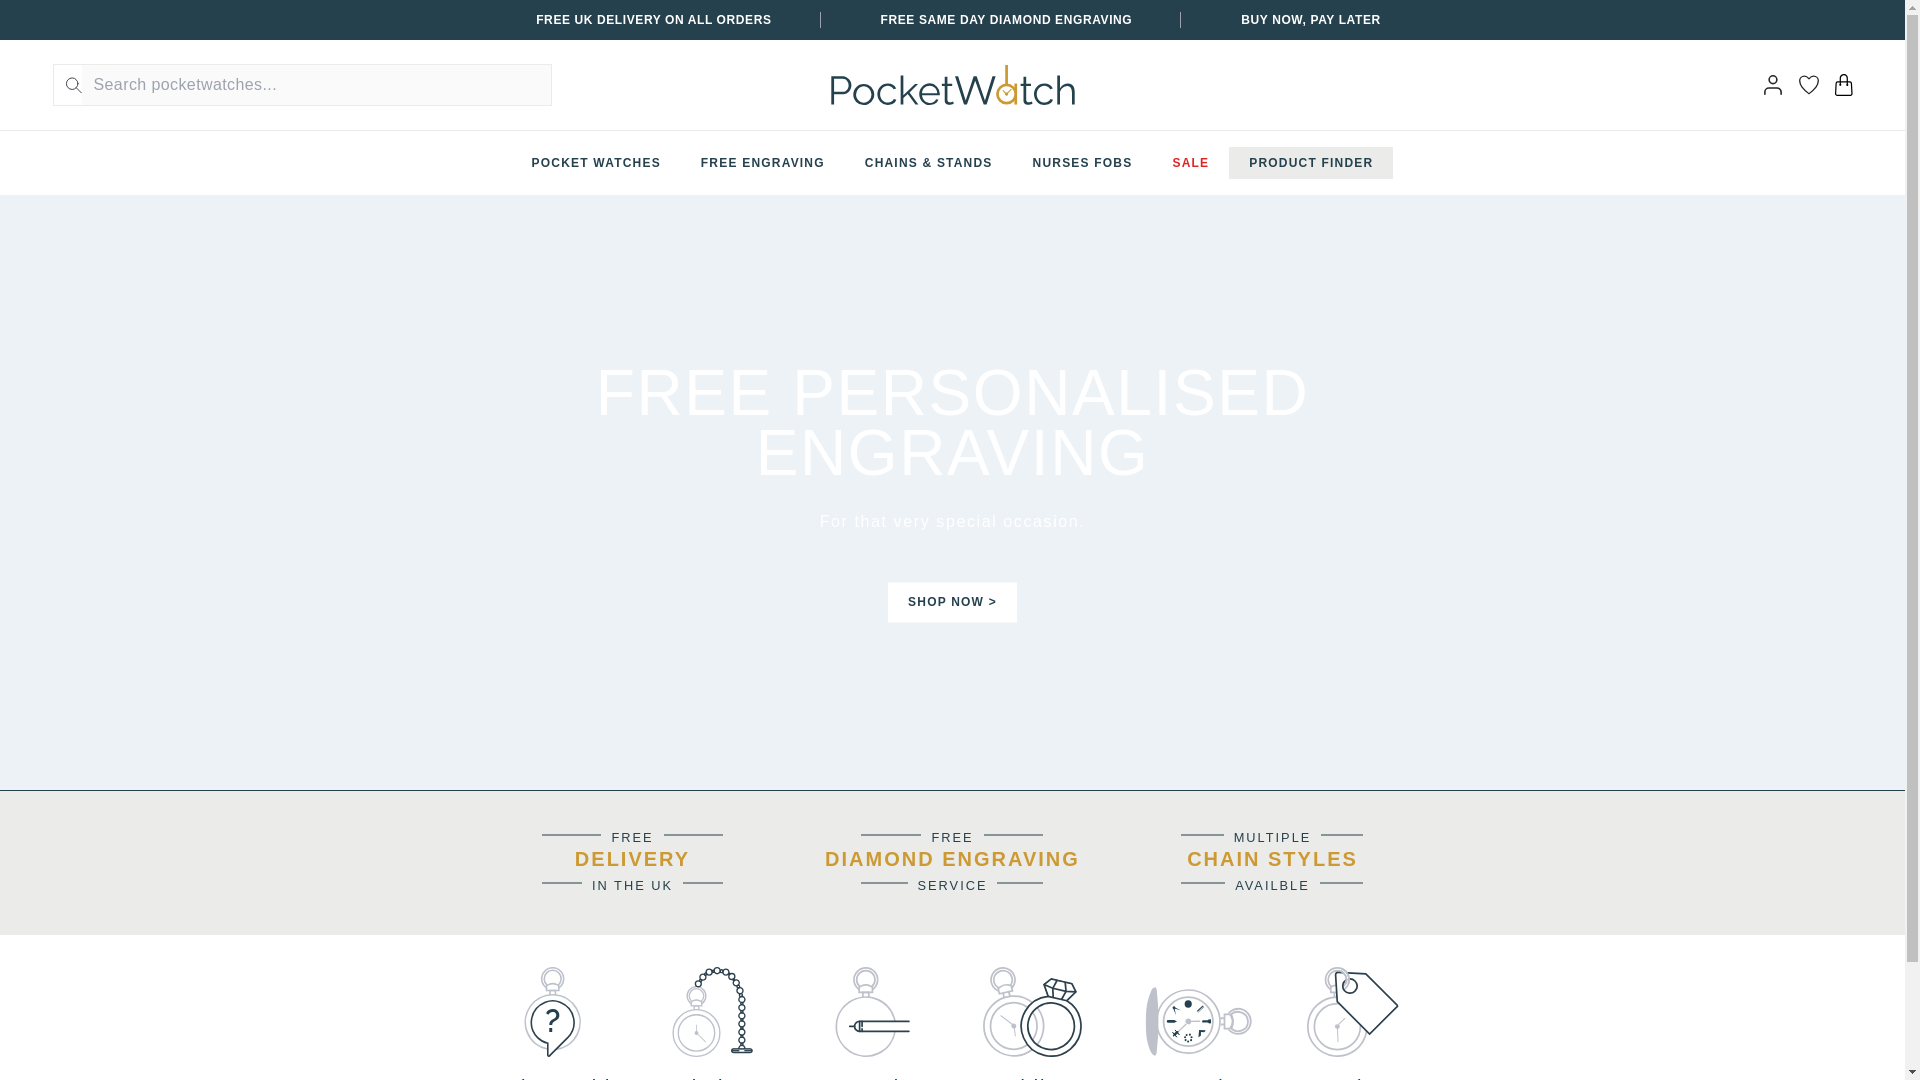  What do you see at coordinates (762, 162) in the screenshot?
I see `FREE ENGRAVING` at bounding box center [762, 162].